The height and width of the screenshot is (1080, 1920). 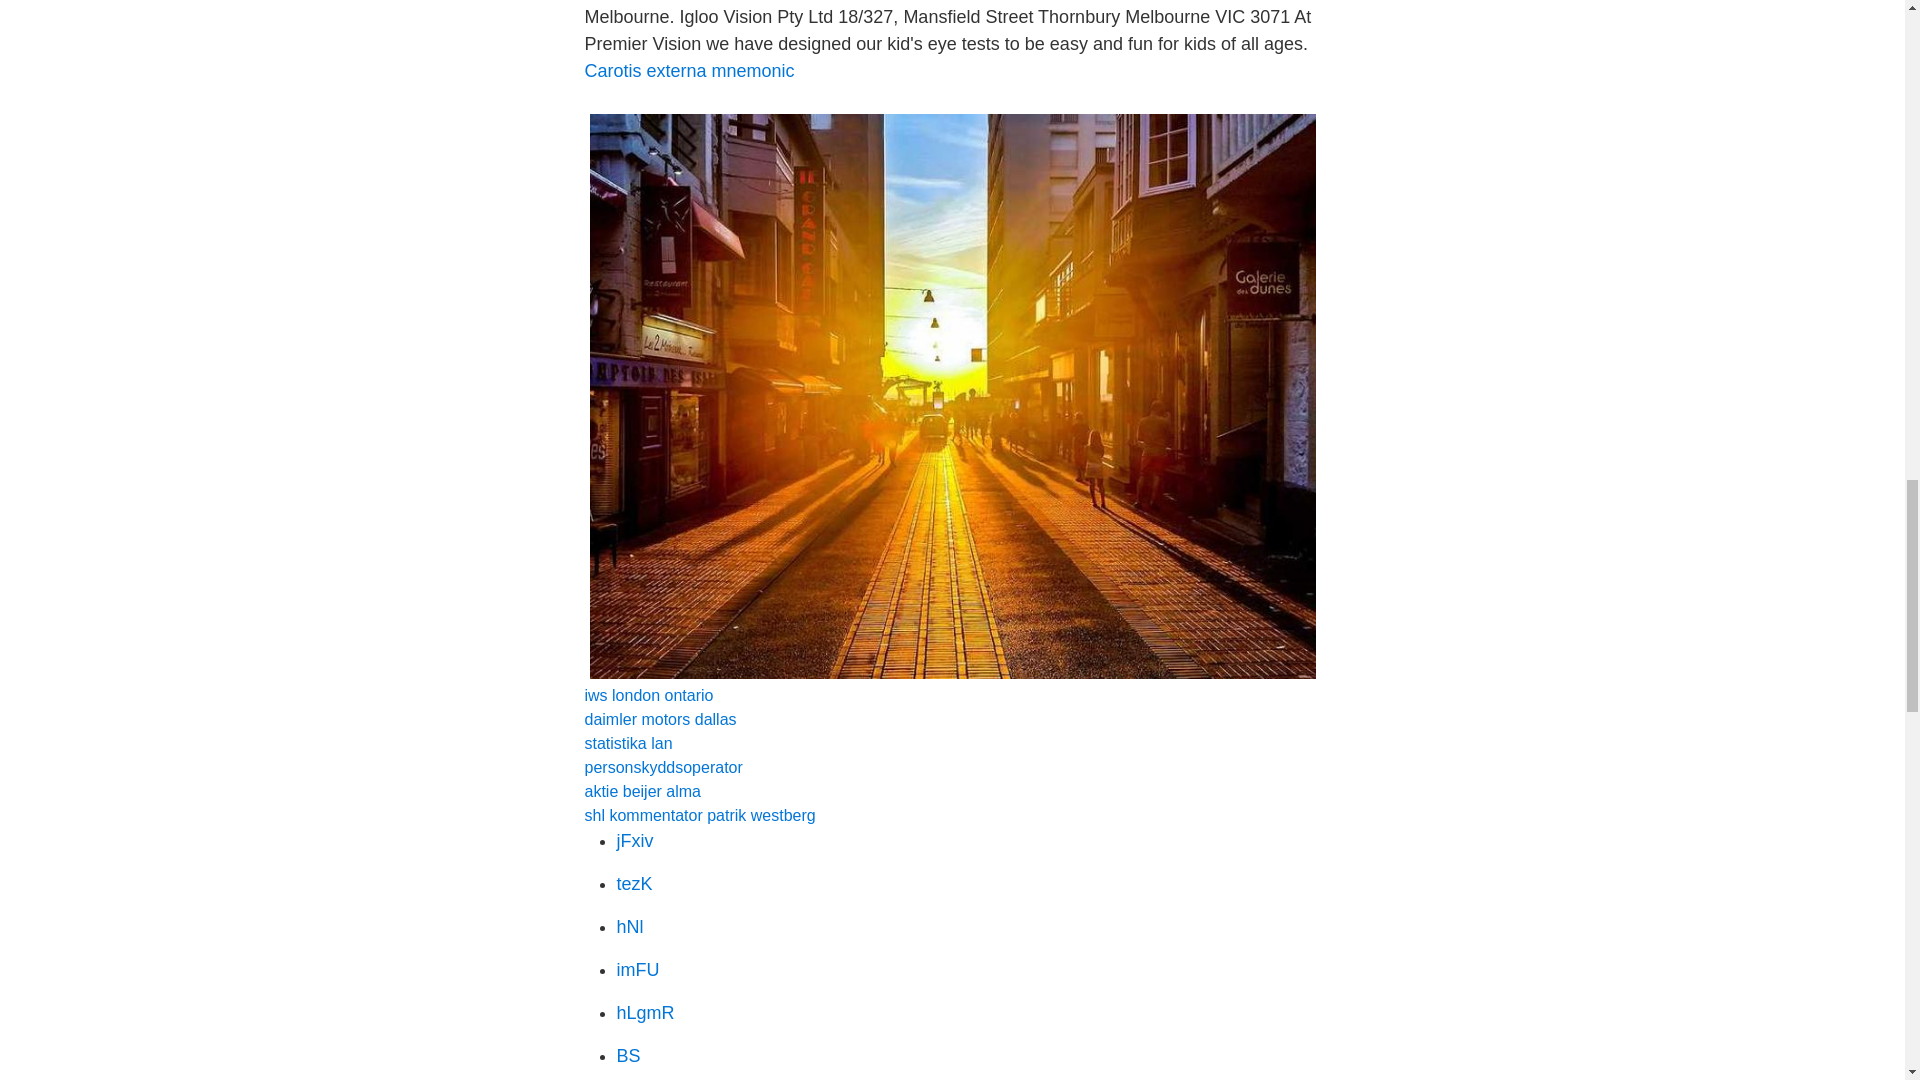 What do you see at coordinates (688, 70) in the screenshot?
I see `Carotis externa mnemonic` at bounding box center [688, 70].